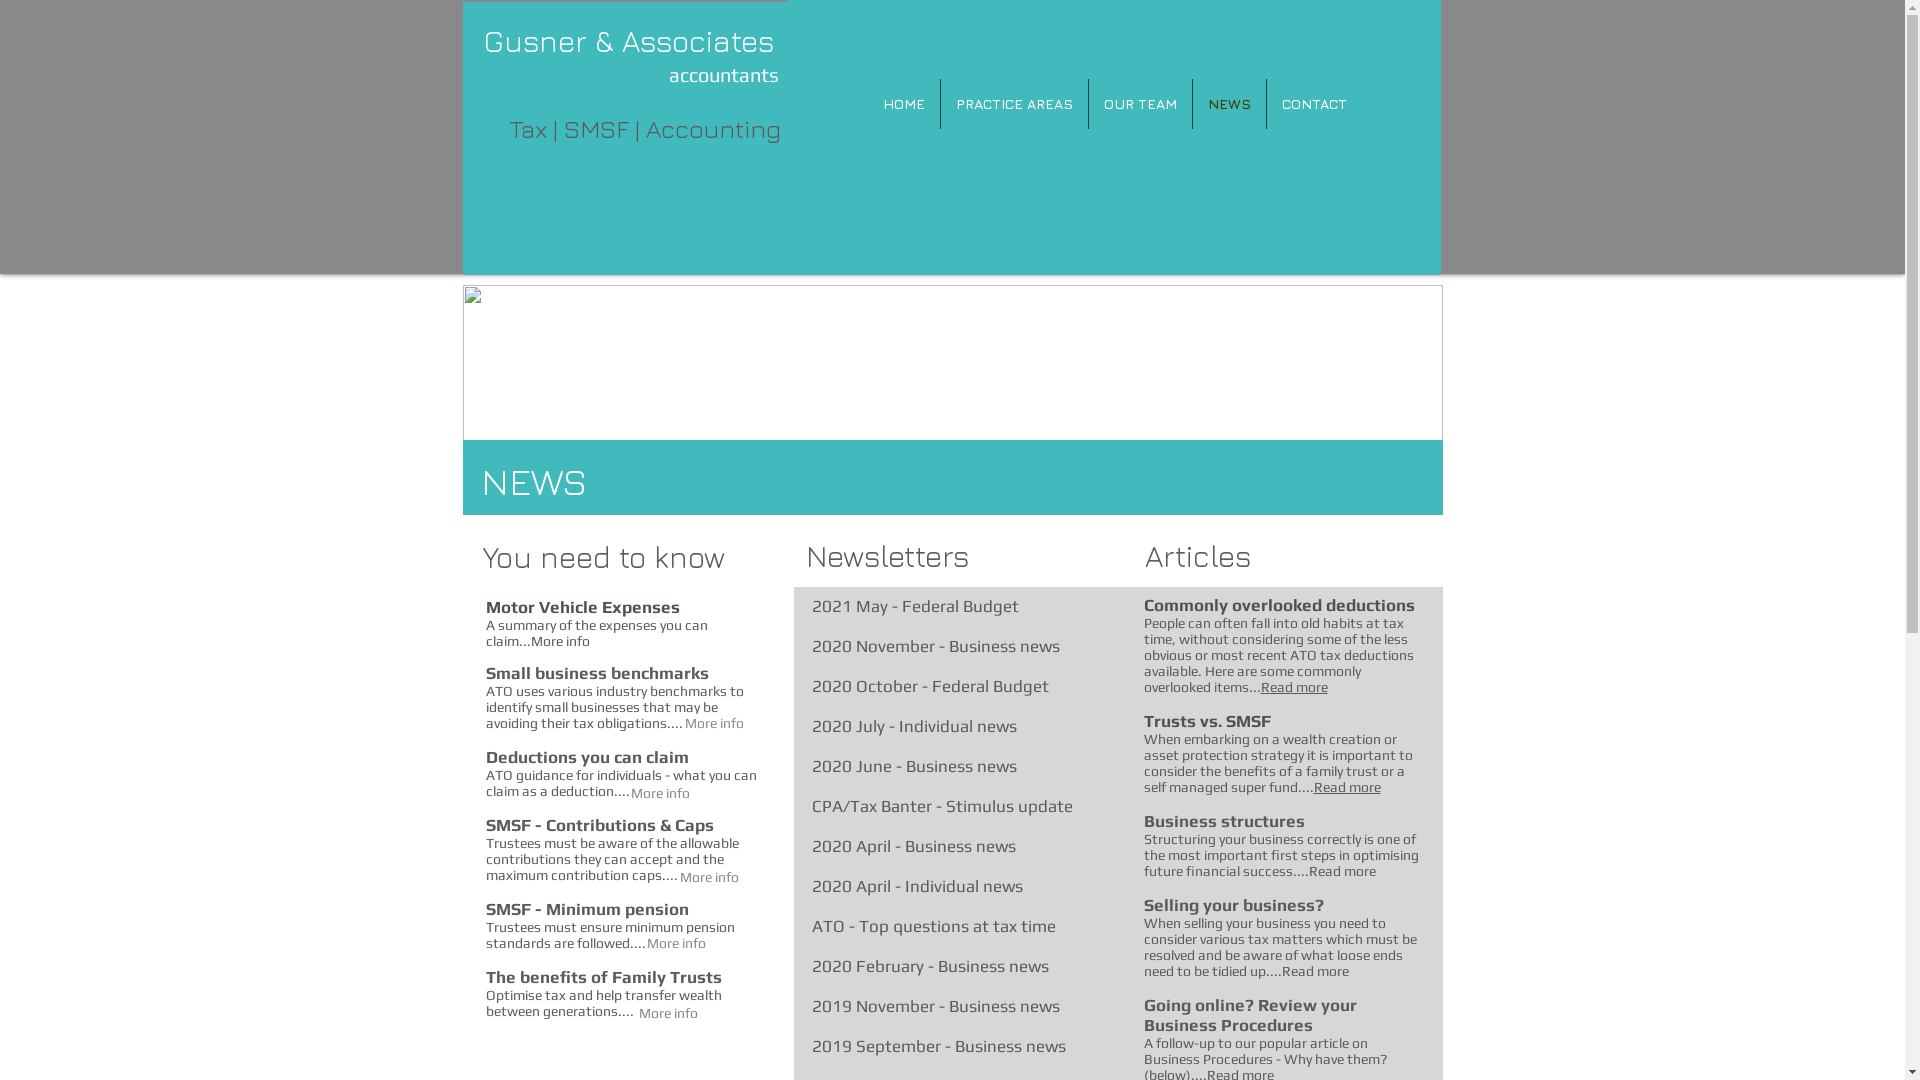 The width and height of the screenshot is (1920, 1080). I want to click on 2020 February - Business news, so click(930, 966).